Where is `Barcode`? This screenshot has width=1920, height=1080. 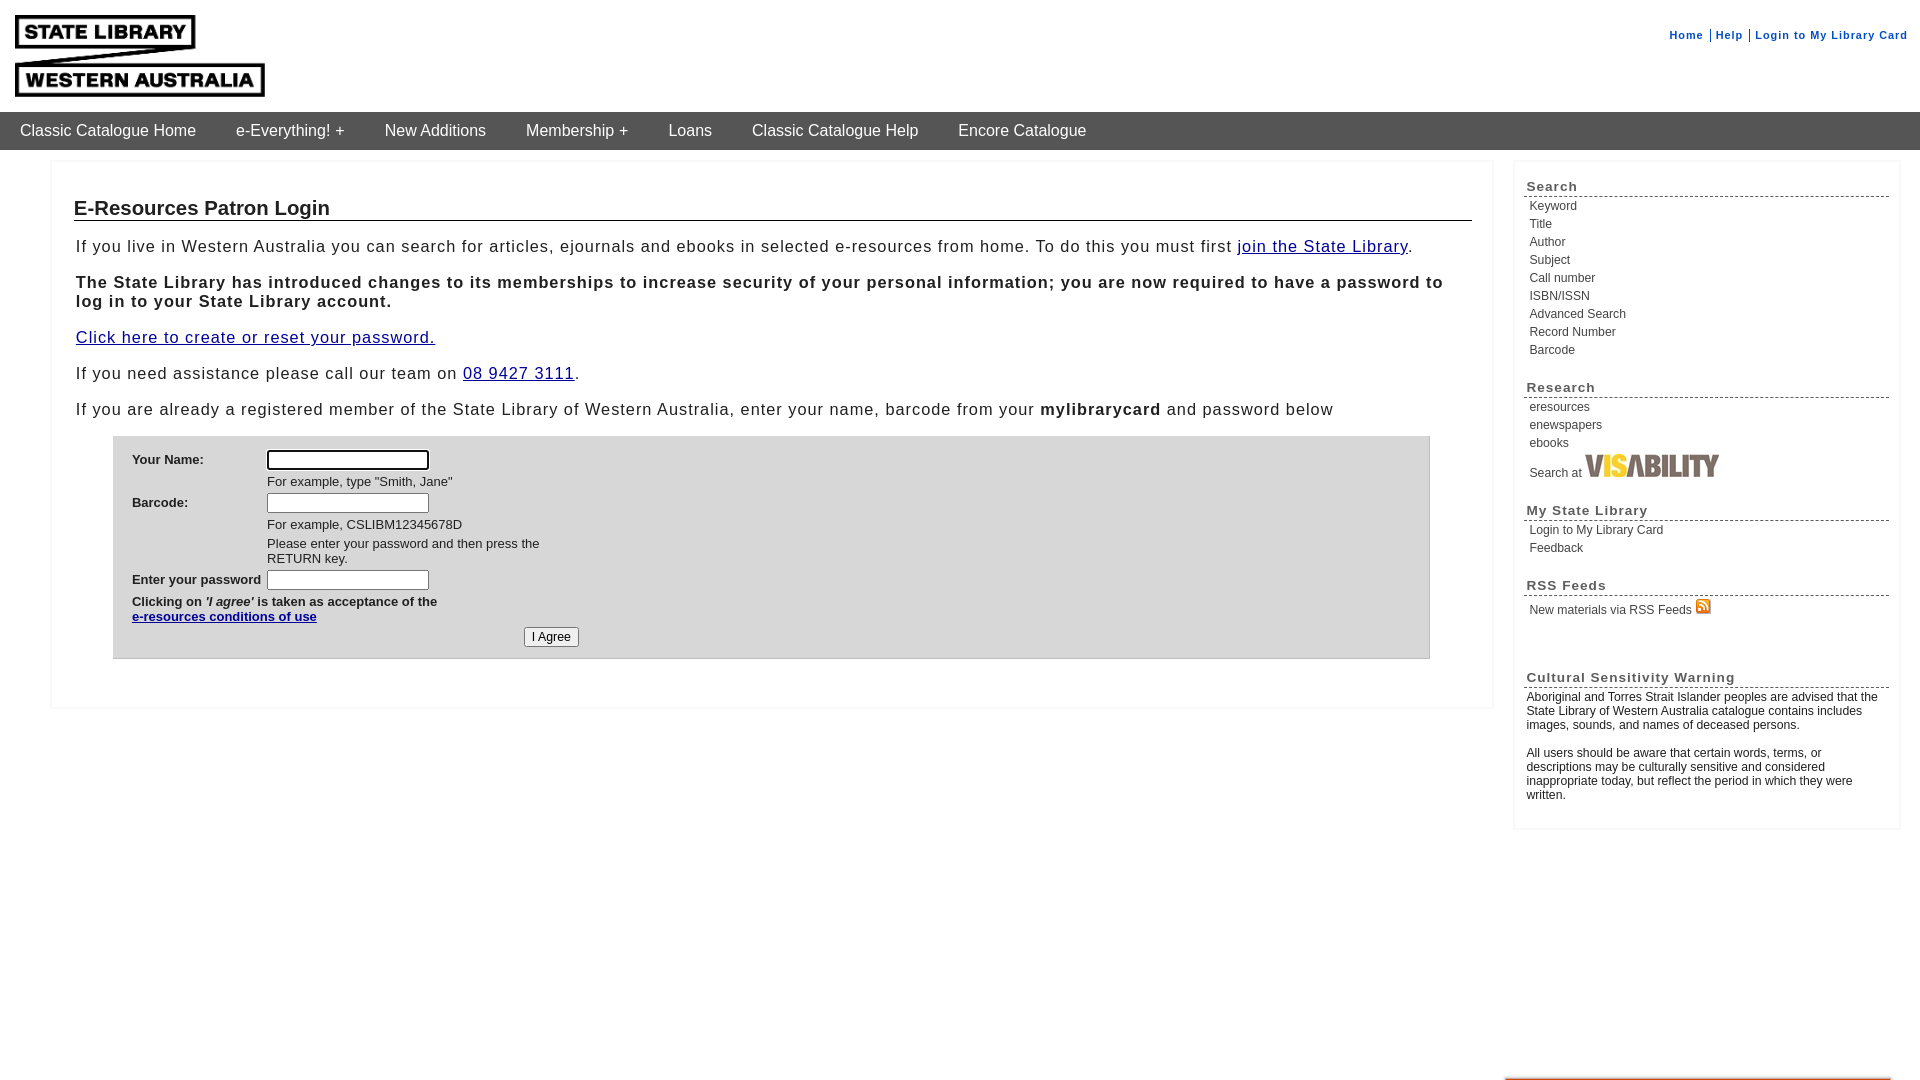
Barcode is located at coordinates (1708, 350).